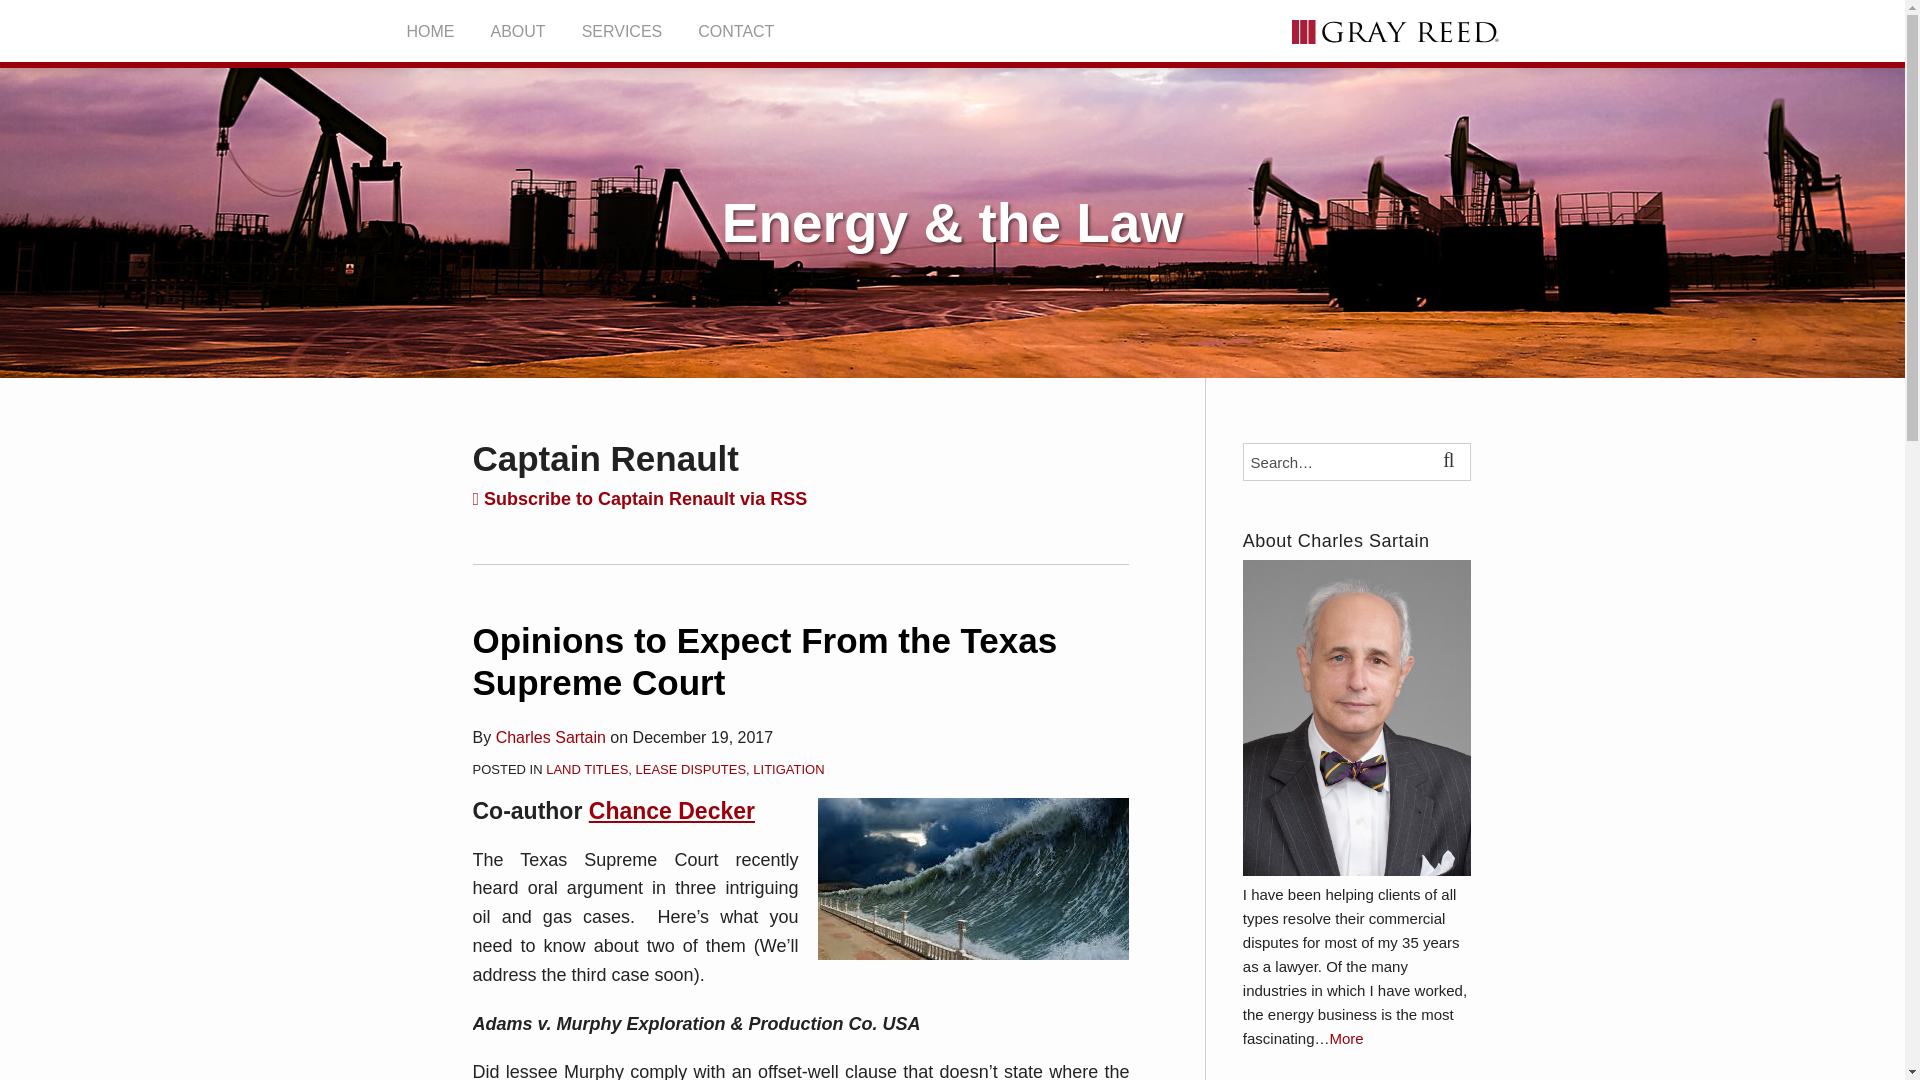  What do you see at coordinates (736, 32) in the screenshot?
I see `CONTACT` at bounding box center [736, 32].